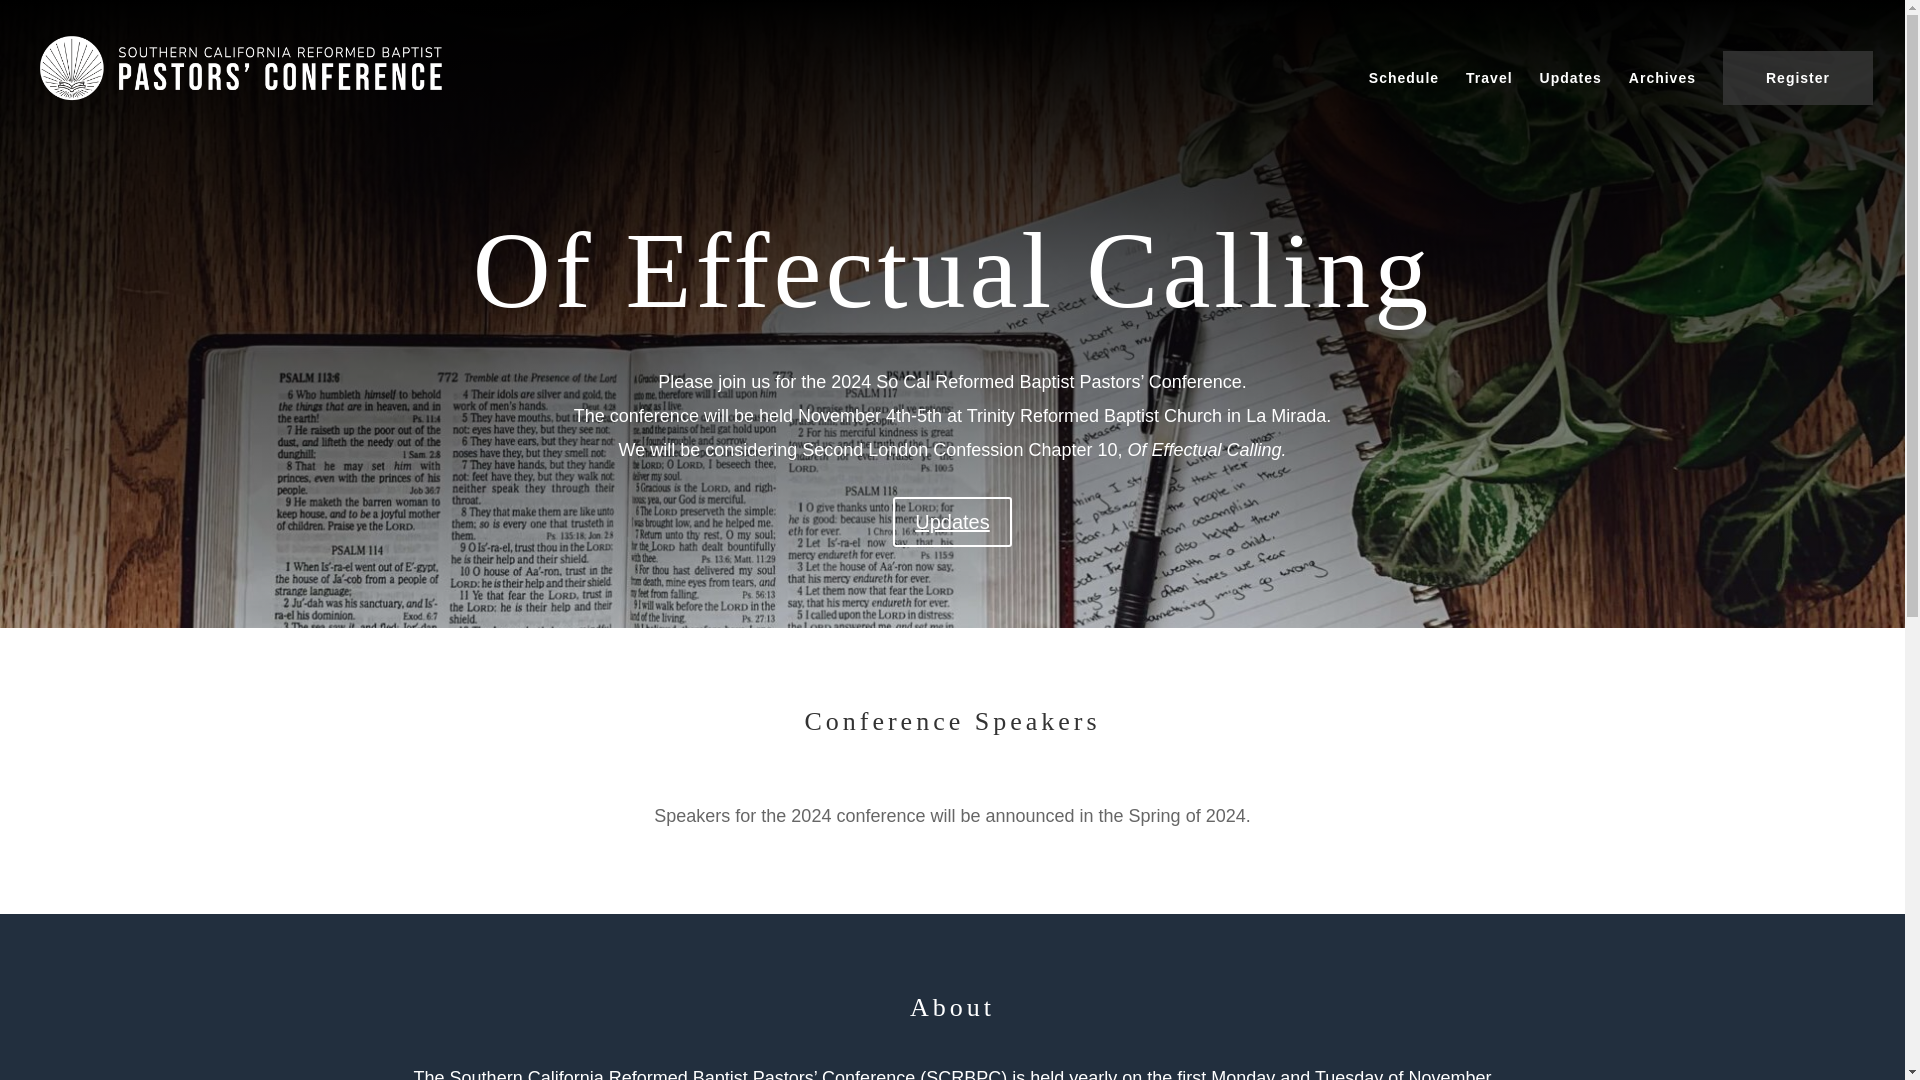 This screenshot has width=1920, height=1080. Describe the element at coordinates (952, 521) in the screenshot. I see `Updates` at that location.